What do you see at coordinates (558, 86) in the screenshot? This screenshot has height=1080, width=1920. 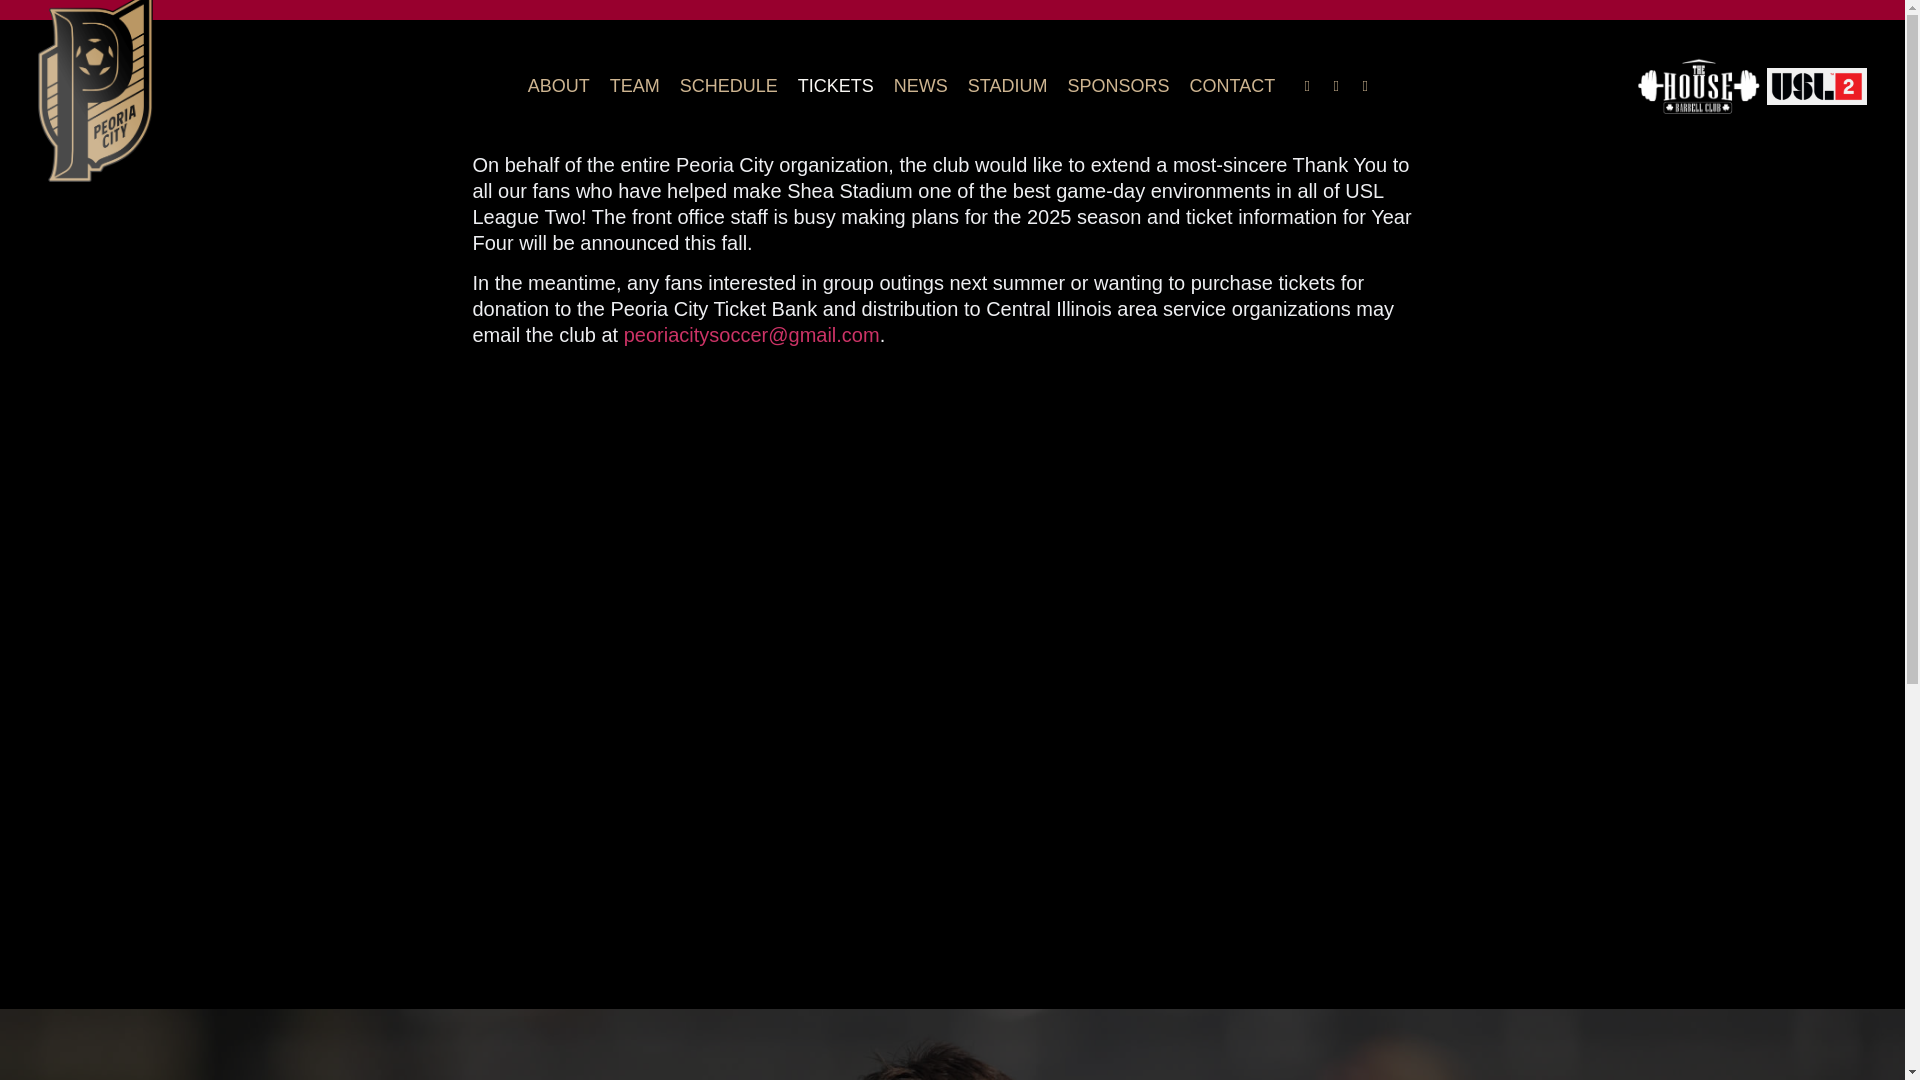 I see `ABOUT` at bounding box center [558, 86].